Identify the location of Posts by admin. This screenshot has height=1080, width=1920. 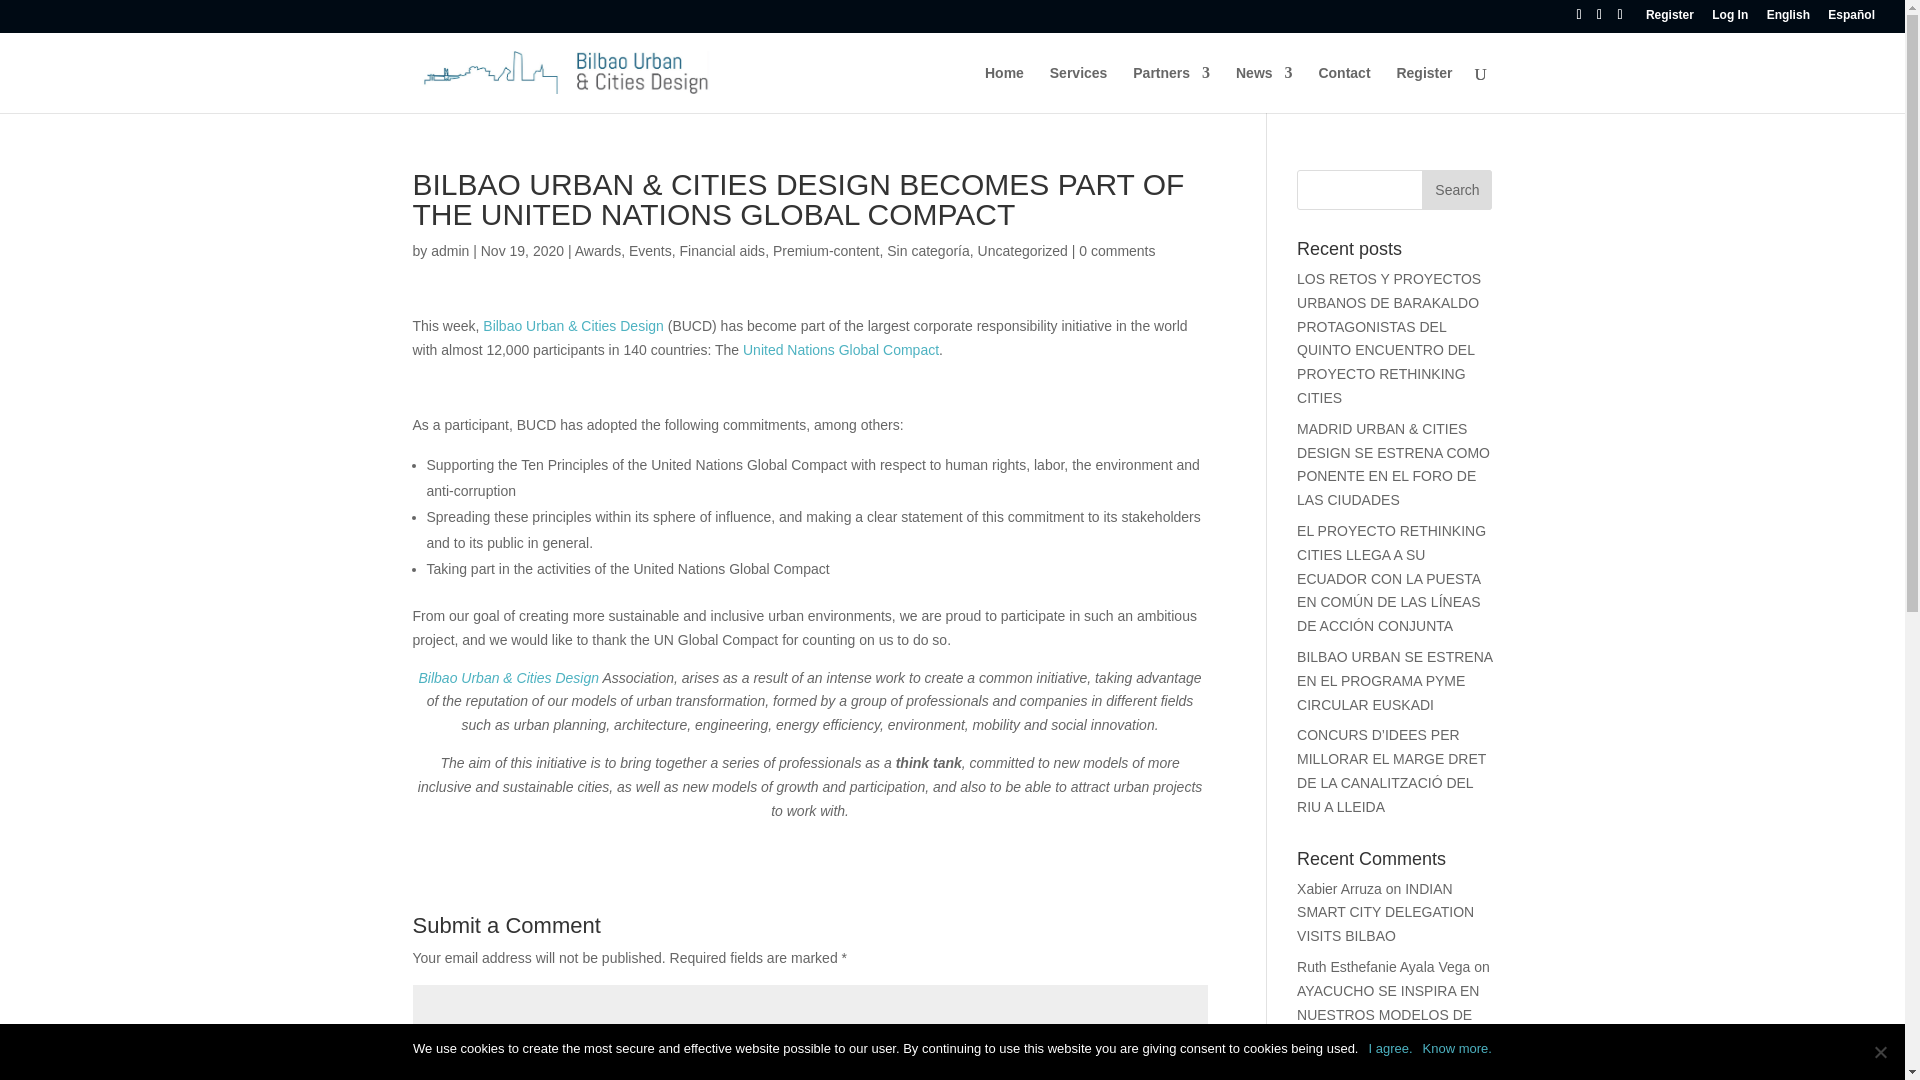
(449, 251).